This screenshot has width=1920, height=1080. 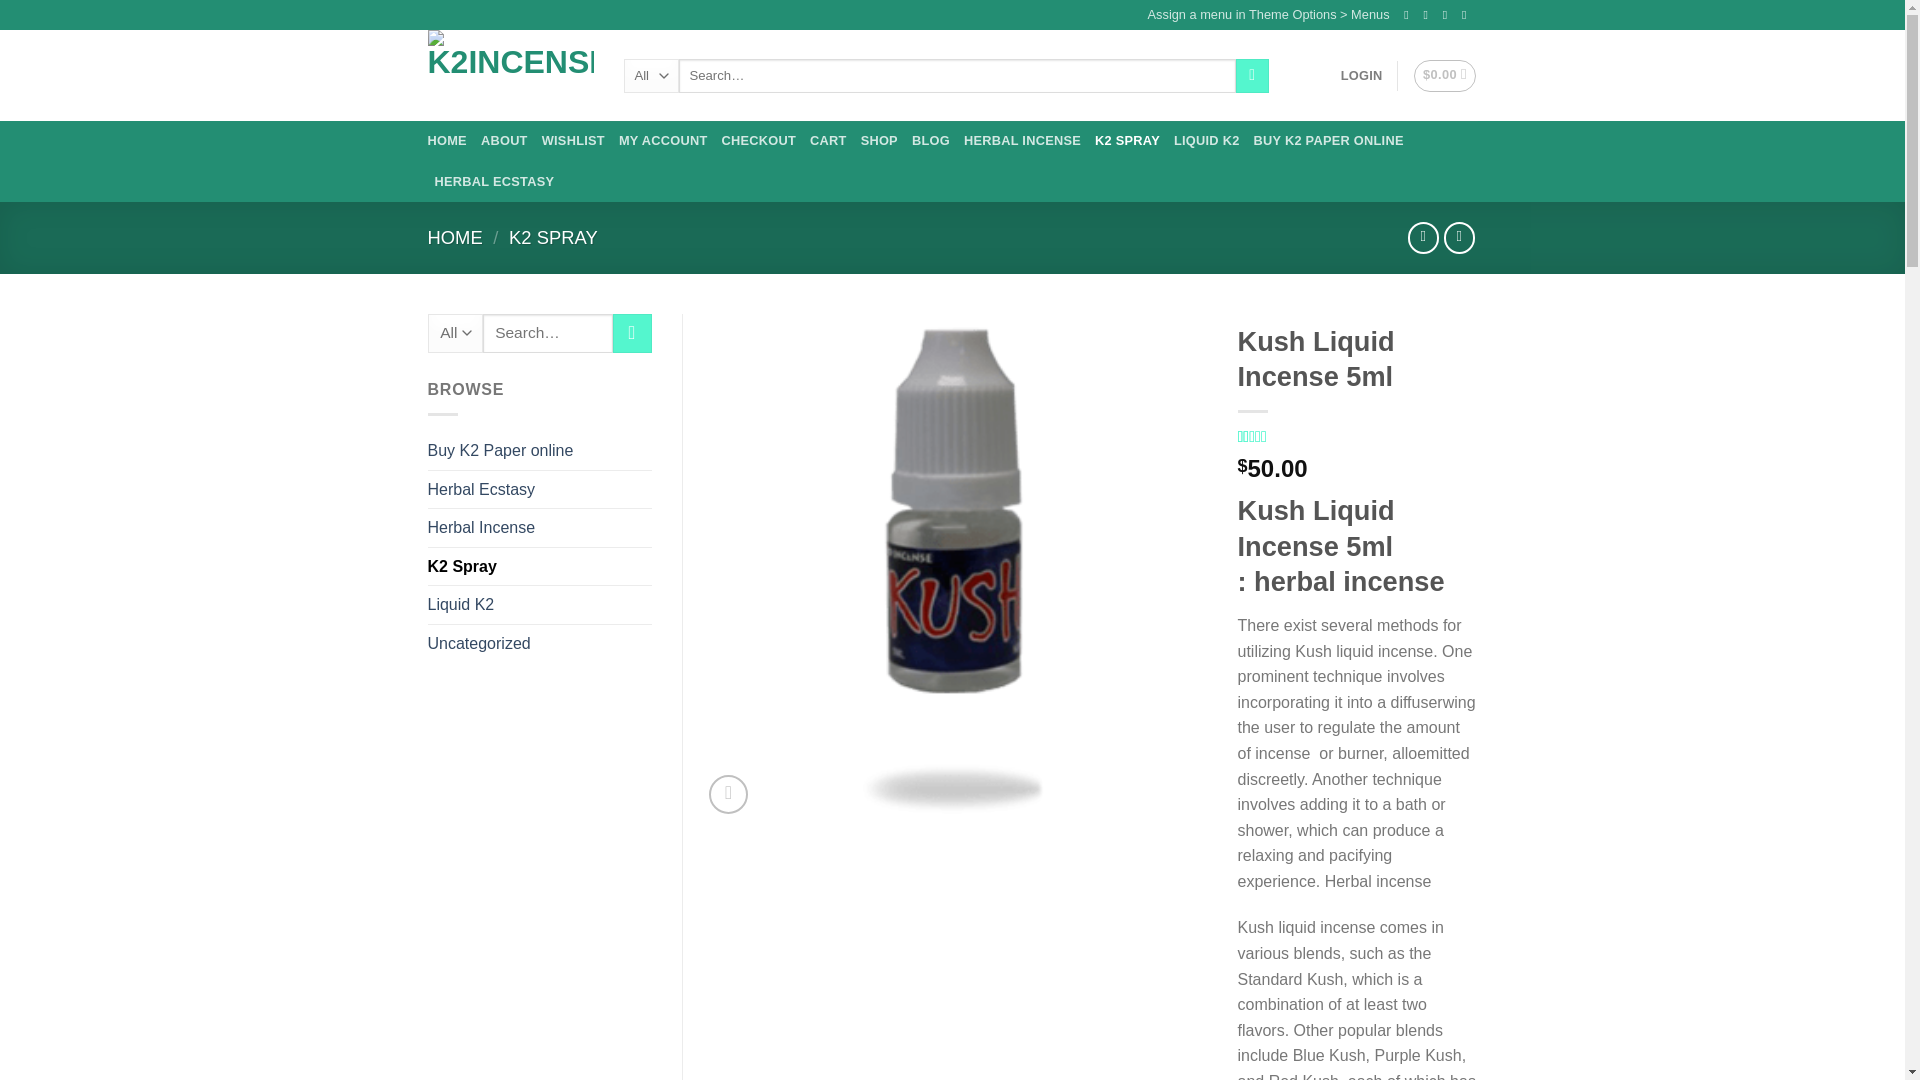 What do you see at coordinates (1022, 140) in the screenshot?
I see `HERBAL INCENSE` at bounding box center [1022, 140].